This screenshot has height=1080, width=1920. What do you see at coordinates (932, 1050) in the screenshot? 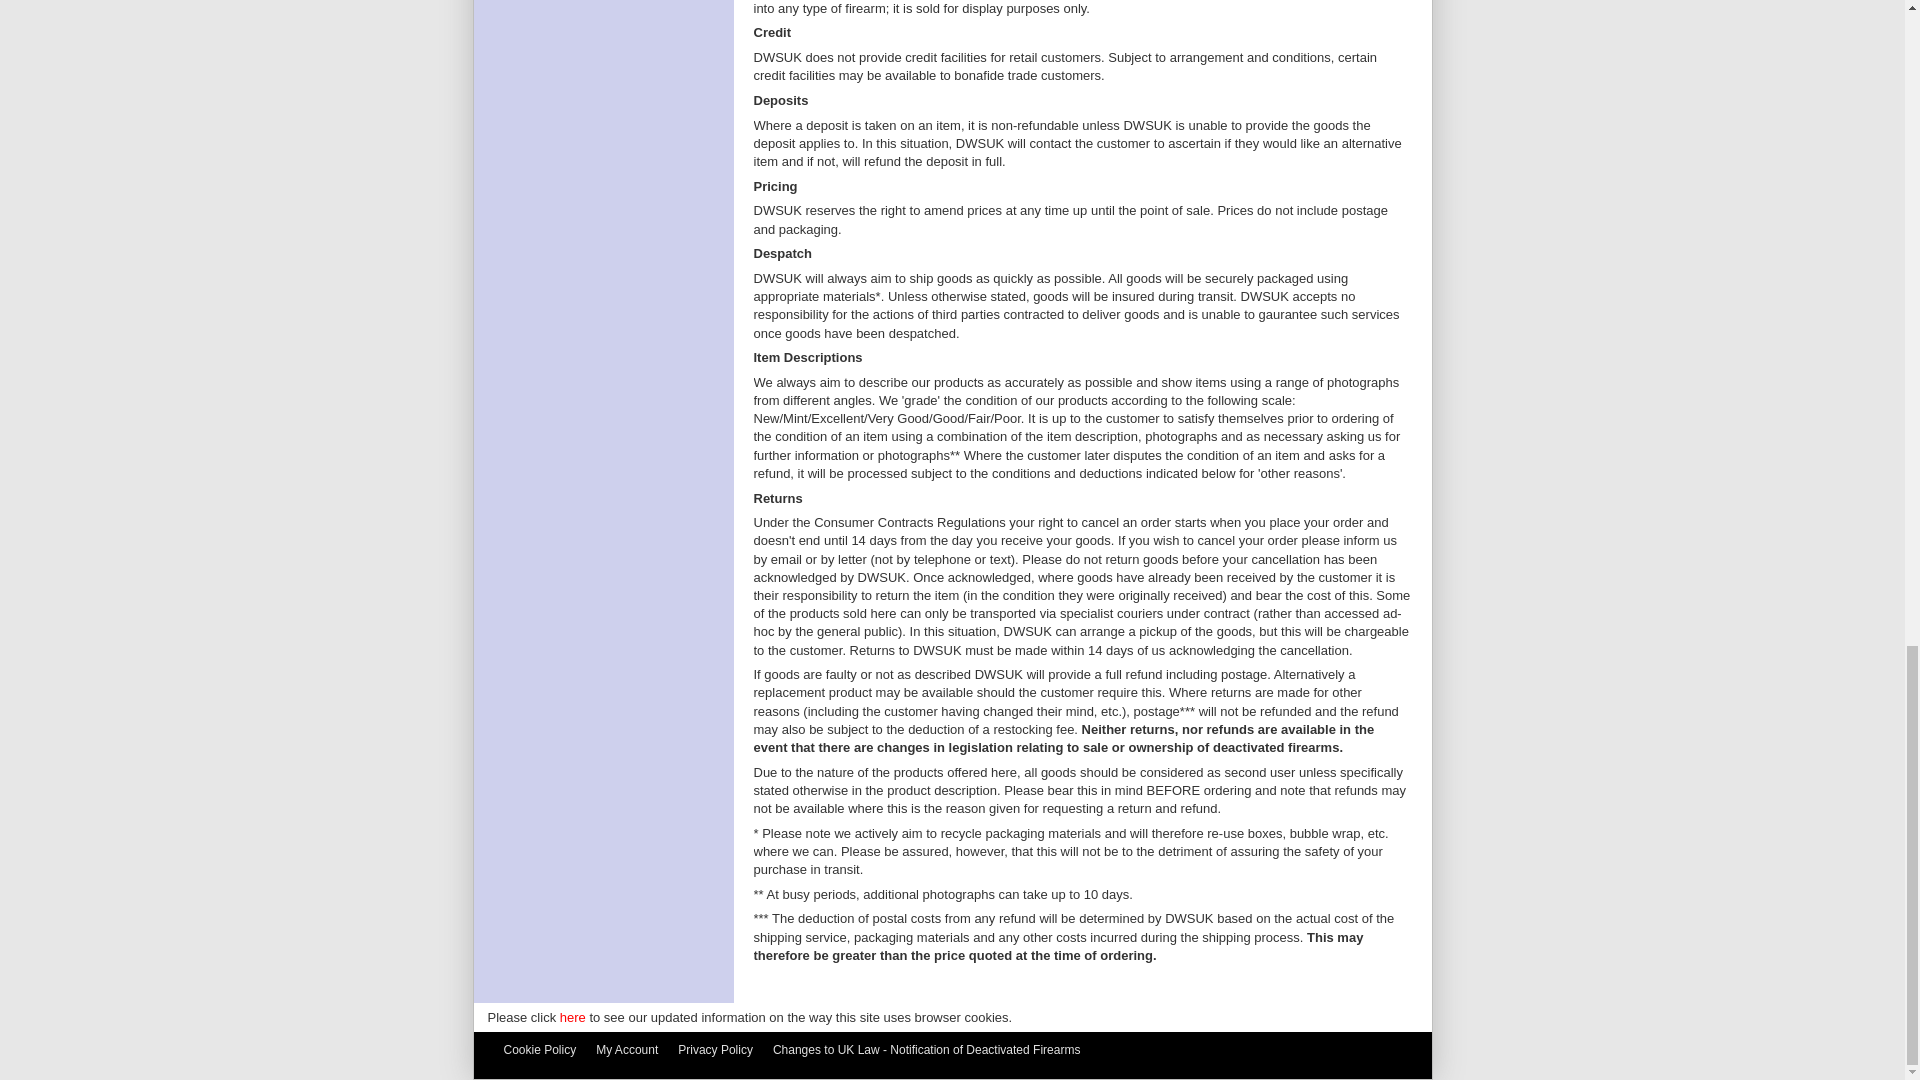
I see `Changes to UK Law - Notification of Deactivated Firearms` at bounding box center [932, 1050].